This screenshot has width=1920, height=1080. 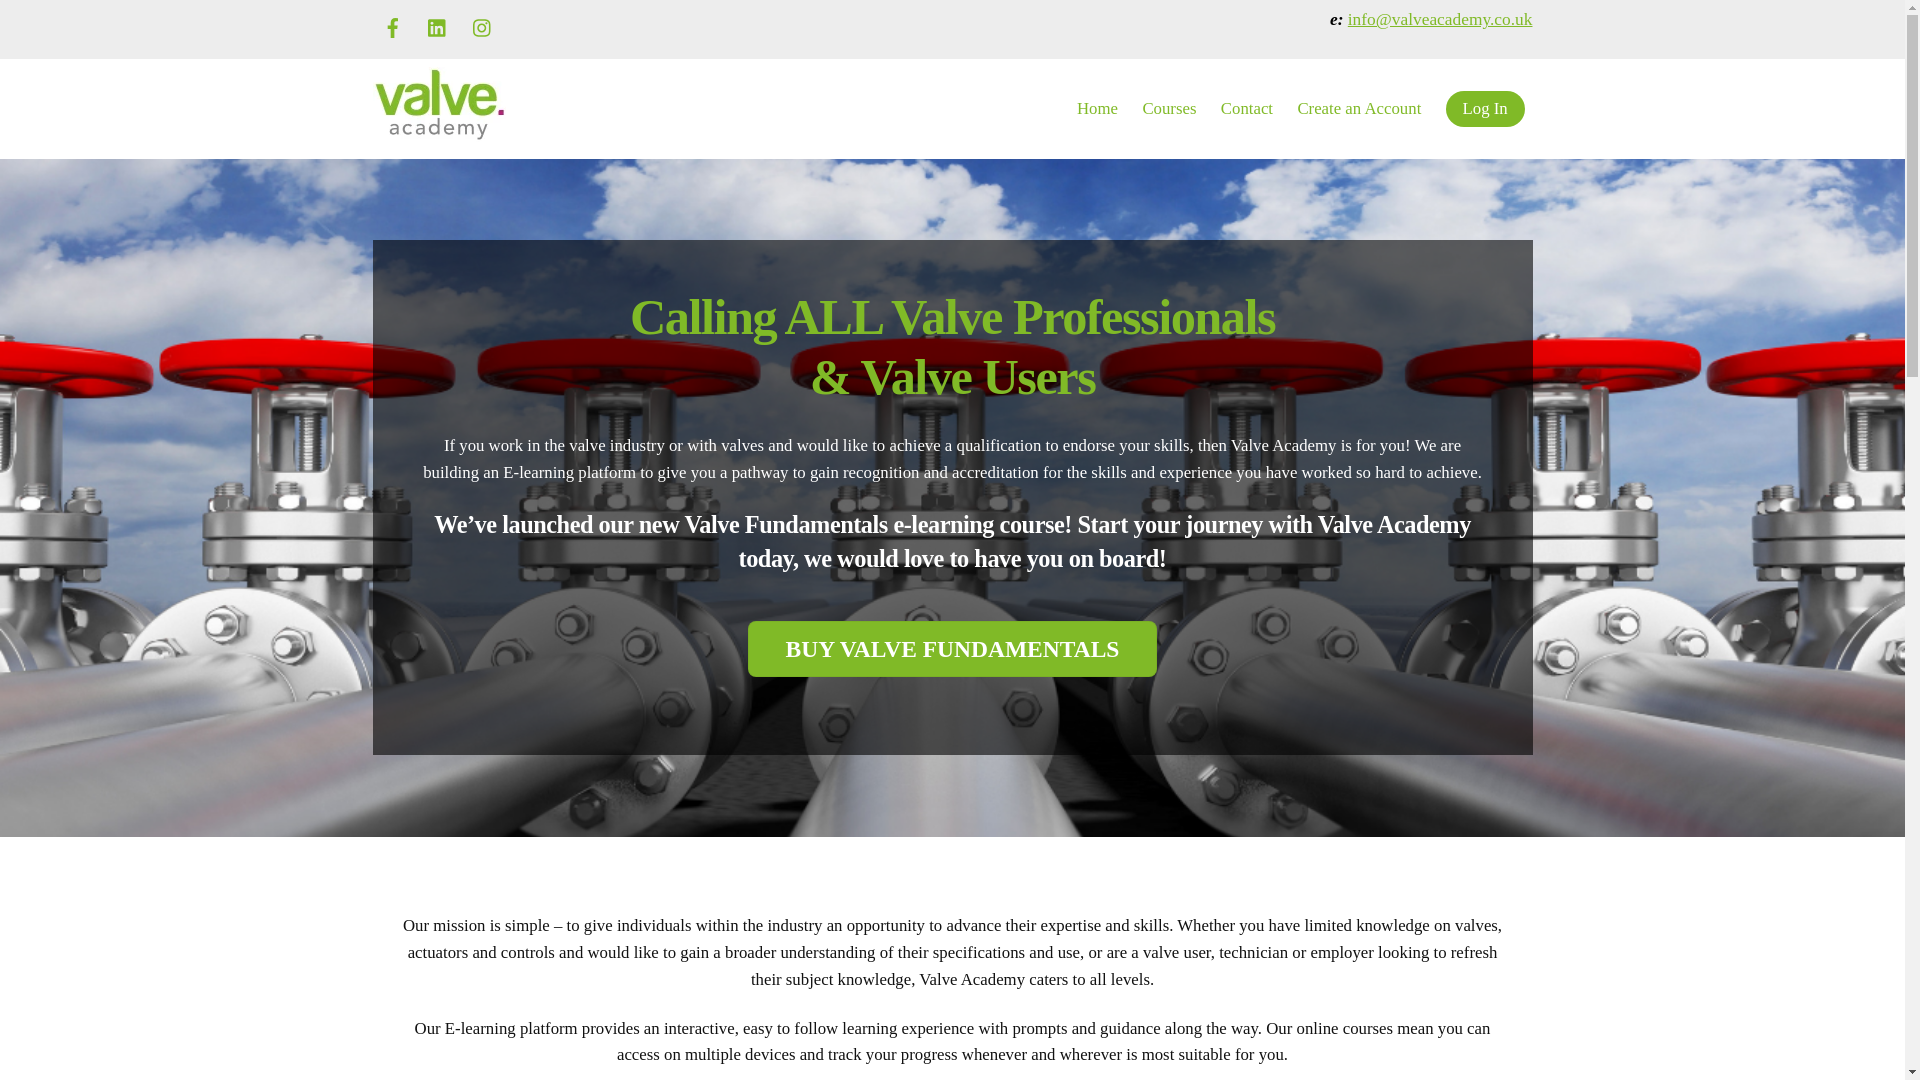 I want to click on Courses, so click(x=1168, y=108).